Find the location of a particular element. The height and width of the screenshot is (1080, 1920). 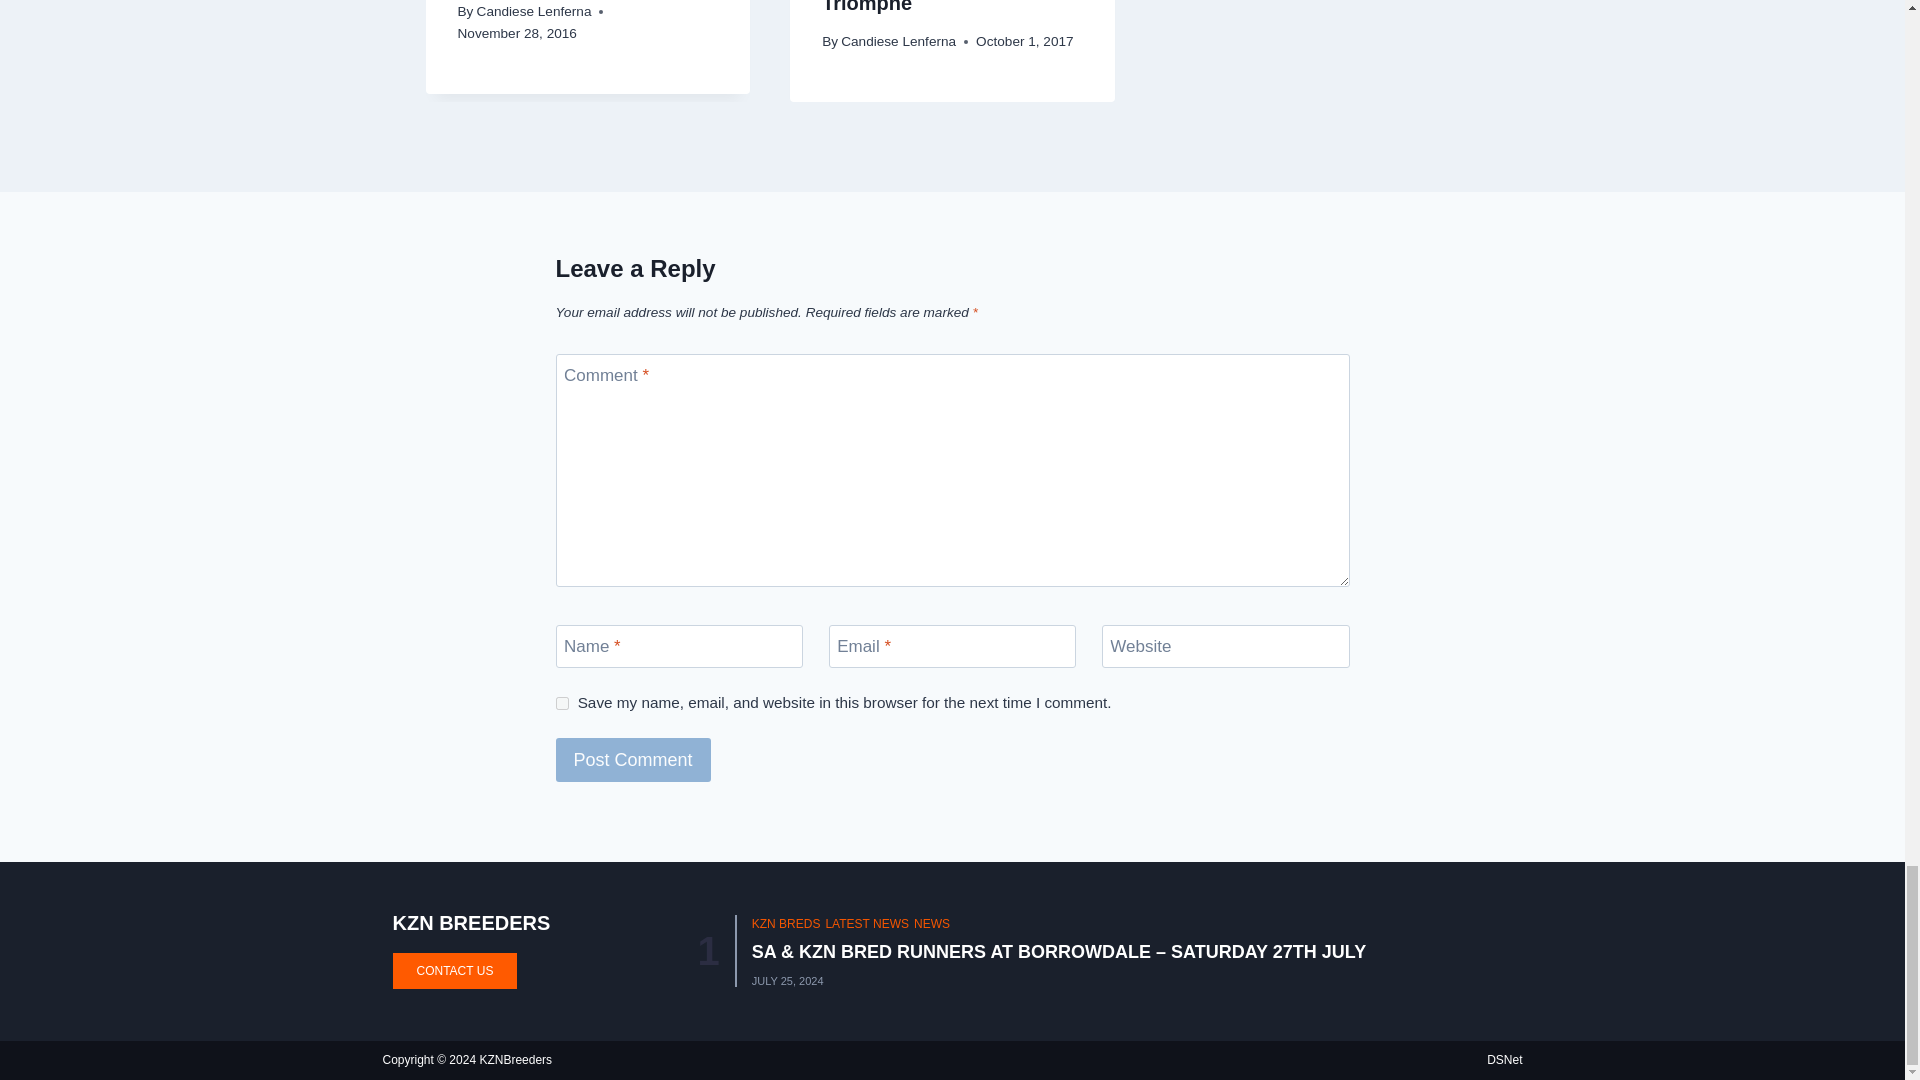

yes is located at coordinates (562, 702).